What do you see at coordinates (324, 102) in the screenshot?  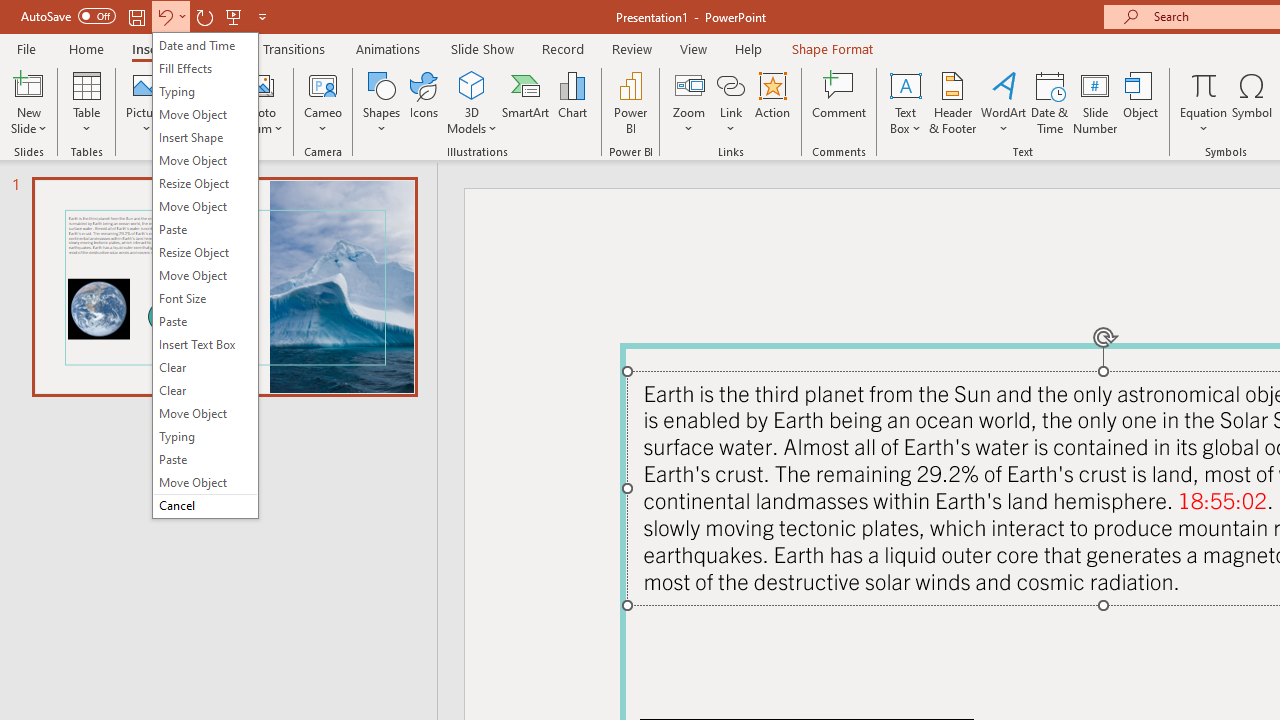 I see `Cameo` at bounding box center [324, 102].